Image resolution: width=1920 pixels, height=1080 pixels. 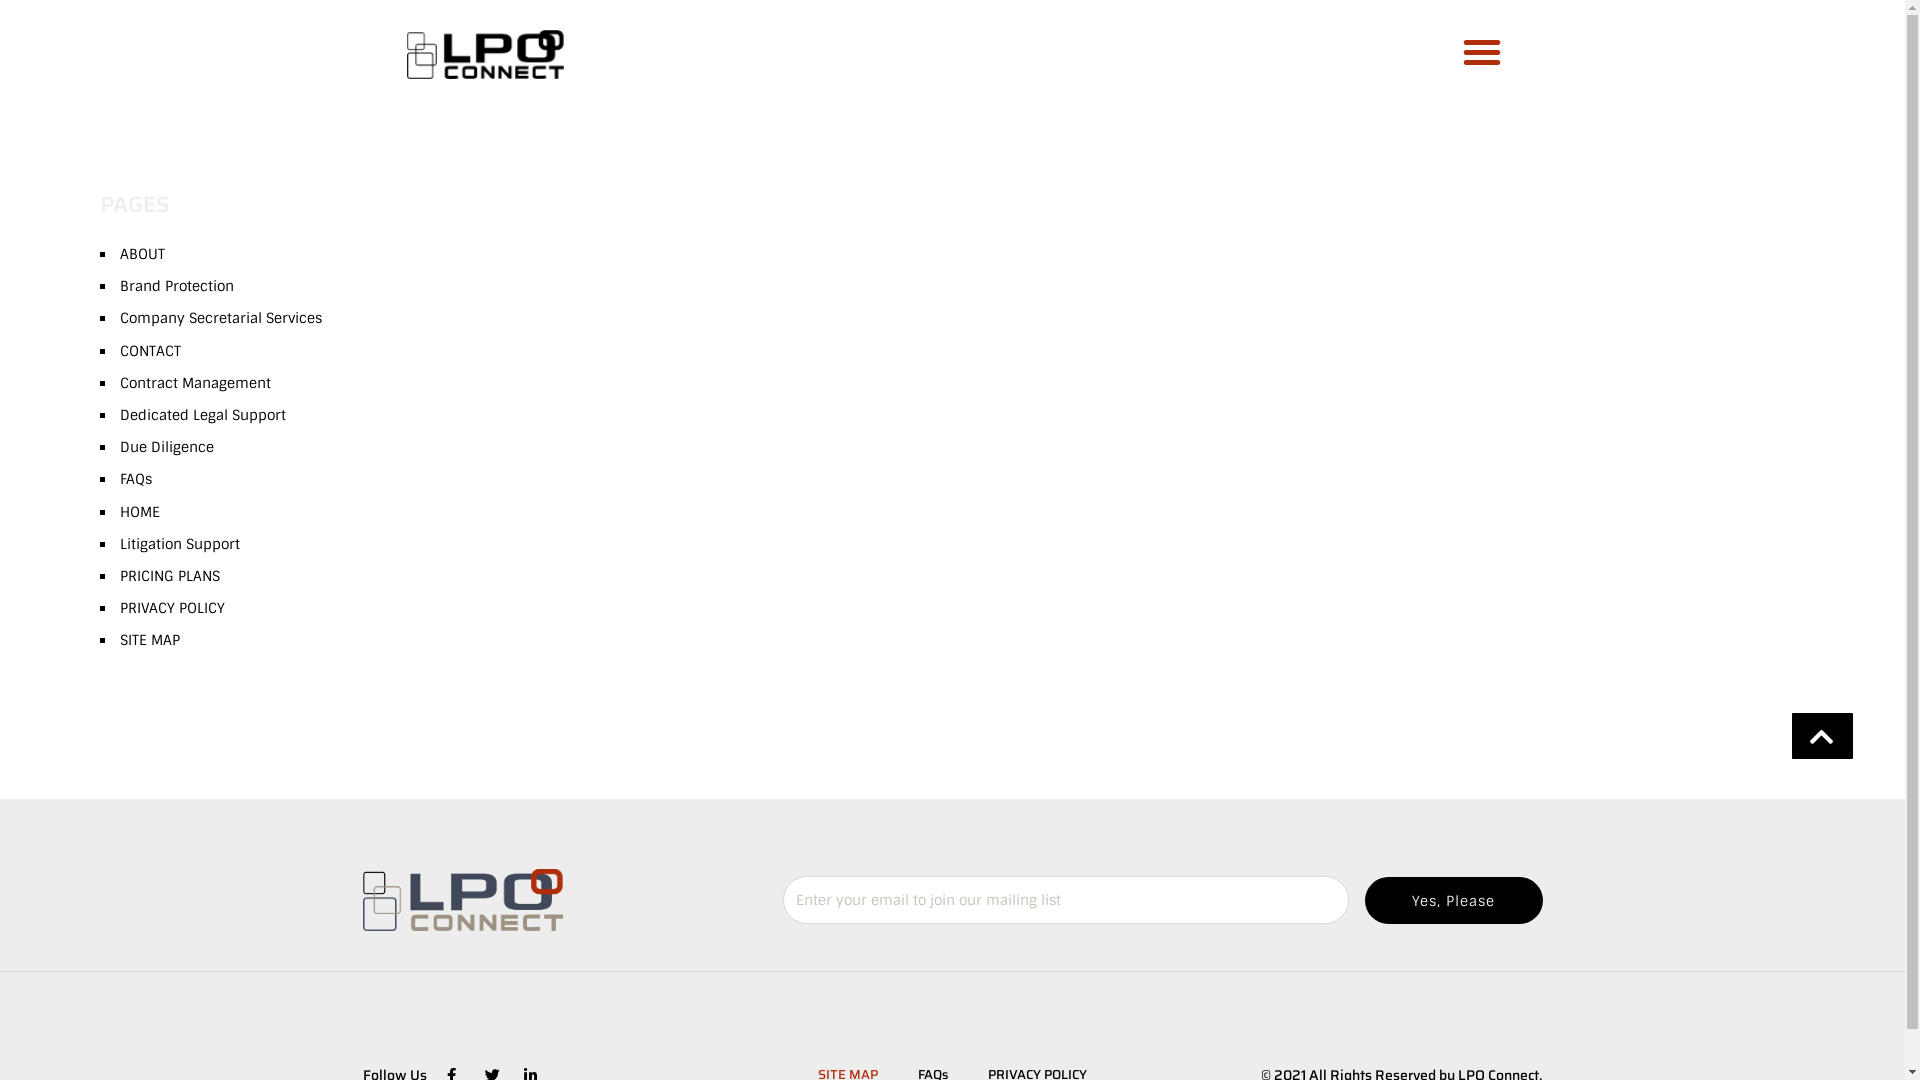 What do you see at coordinates (140, 511) in the screenshot?
I see `HOME` at bounding box center [140, 511].